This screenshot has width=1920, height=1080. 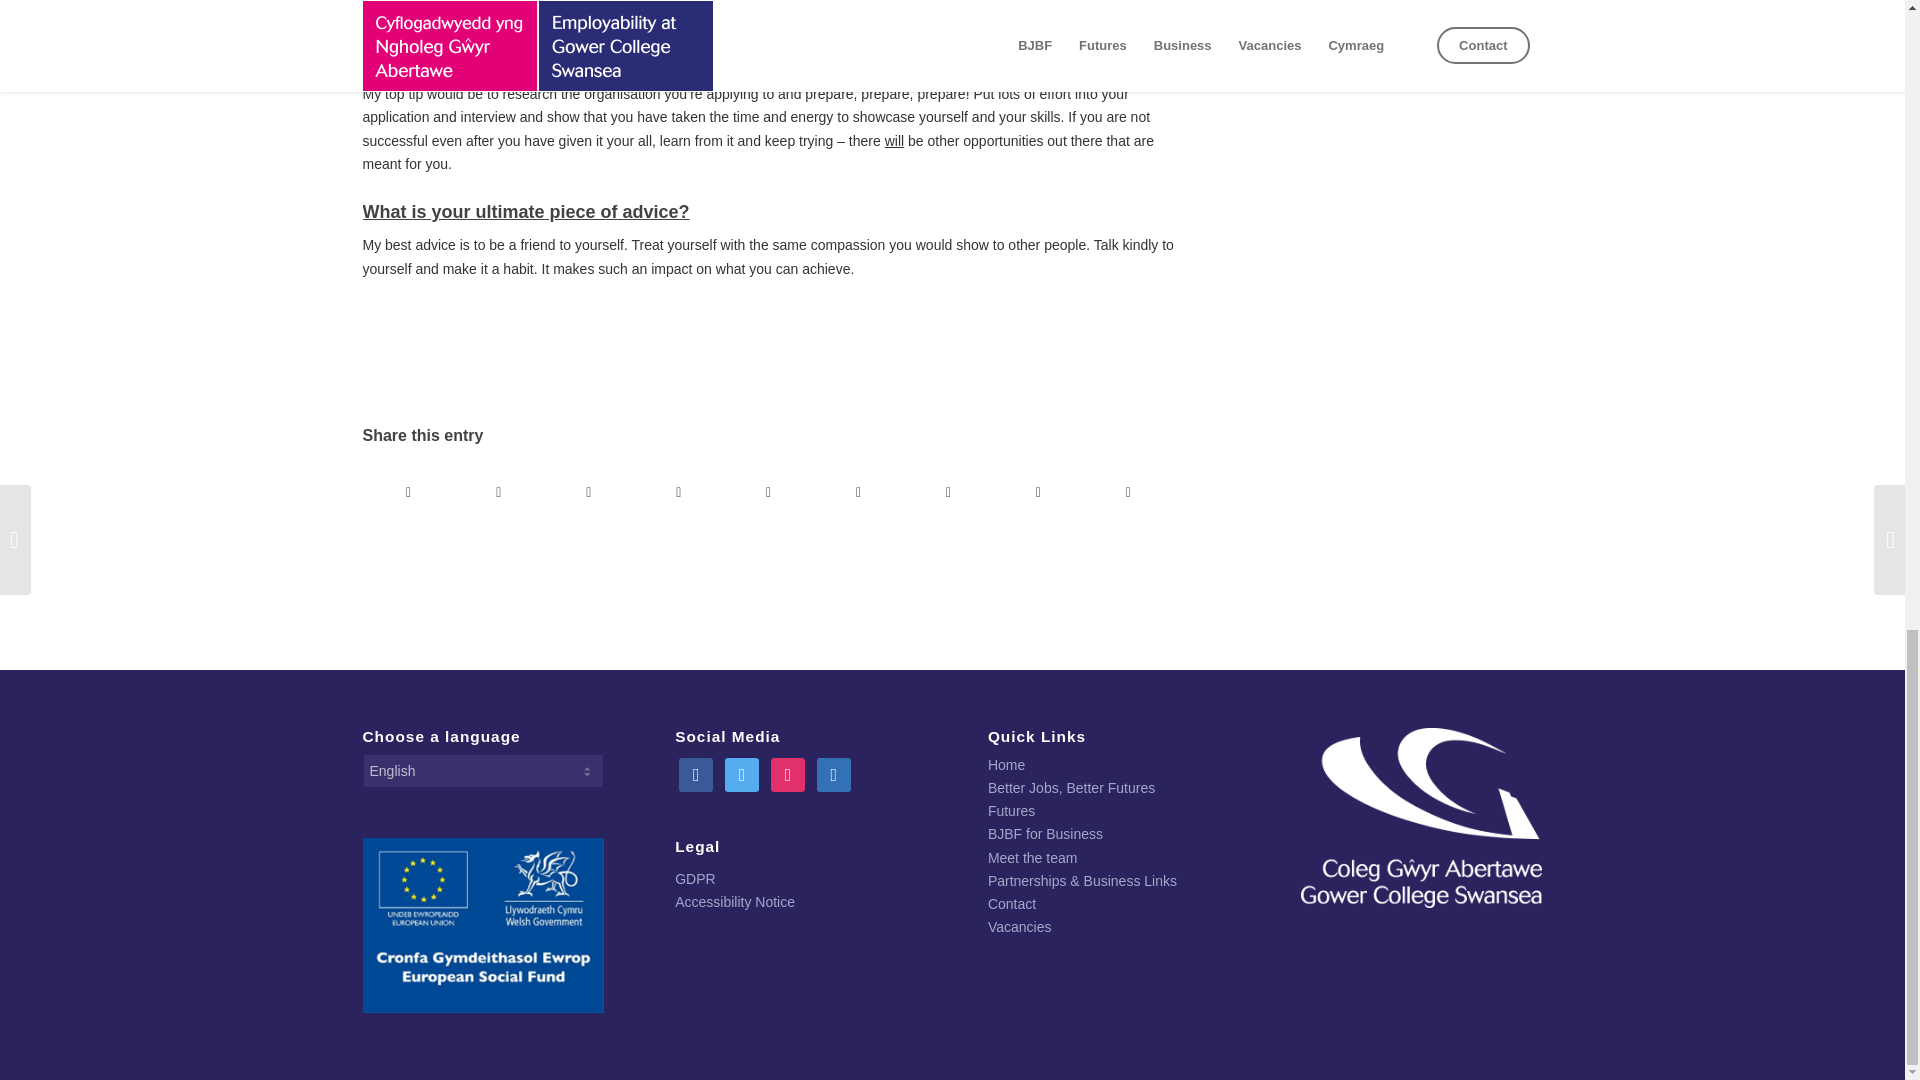 I want to click on Meet the team, so click(x=1032, y=858).